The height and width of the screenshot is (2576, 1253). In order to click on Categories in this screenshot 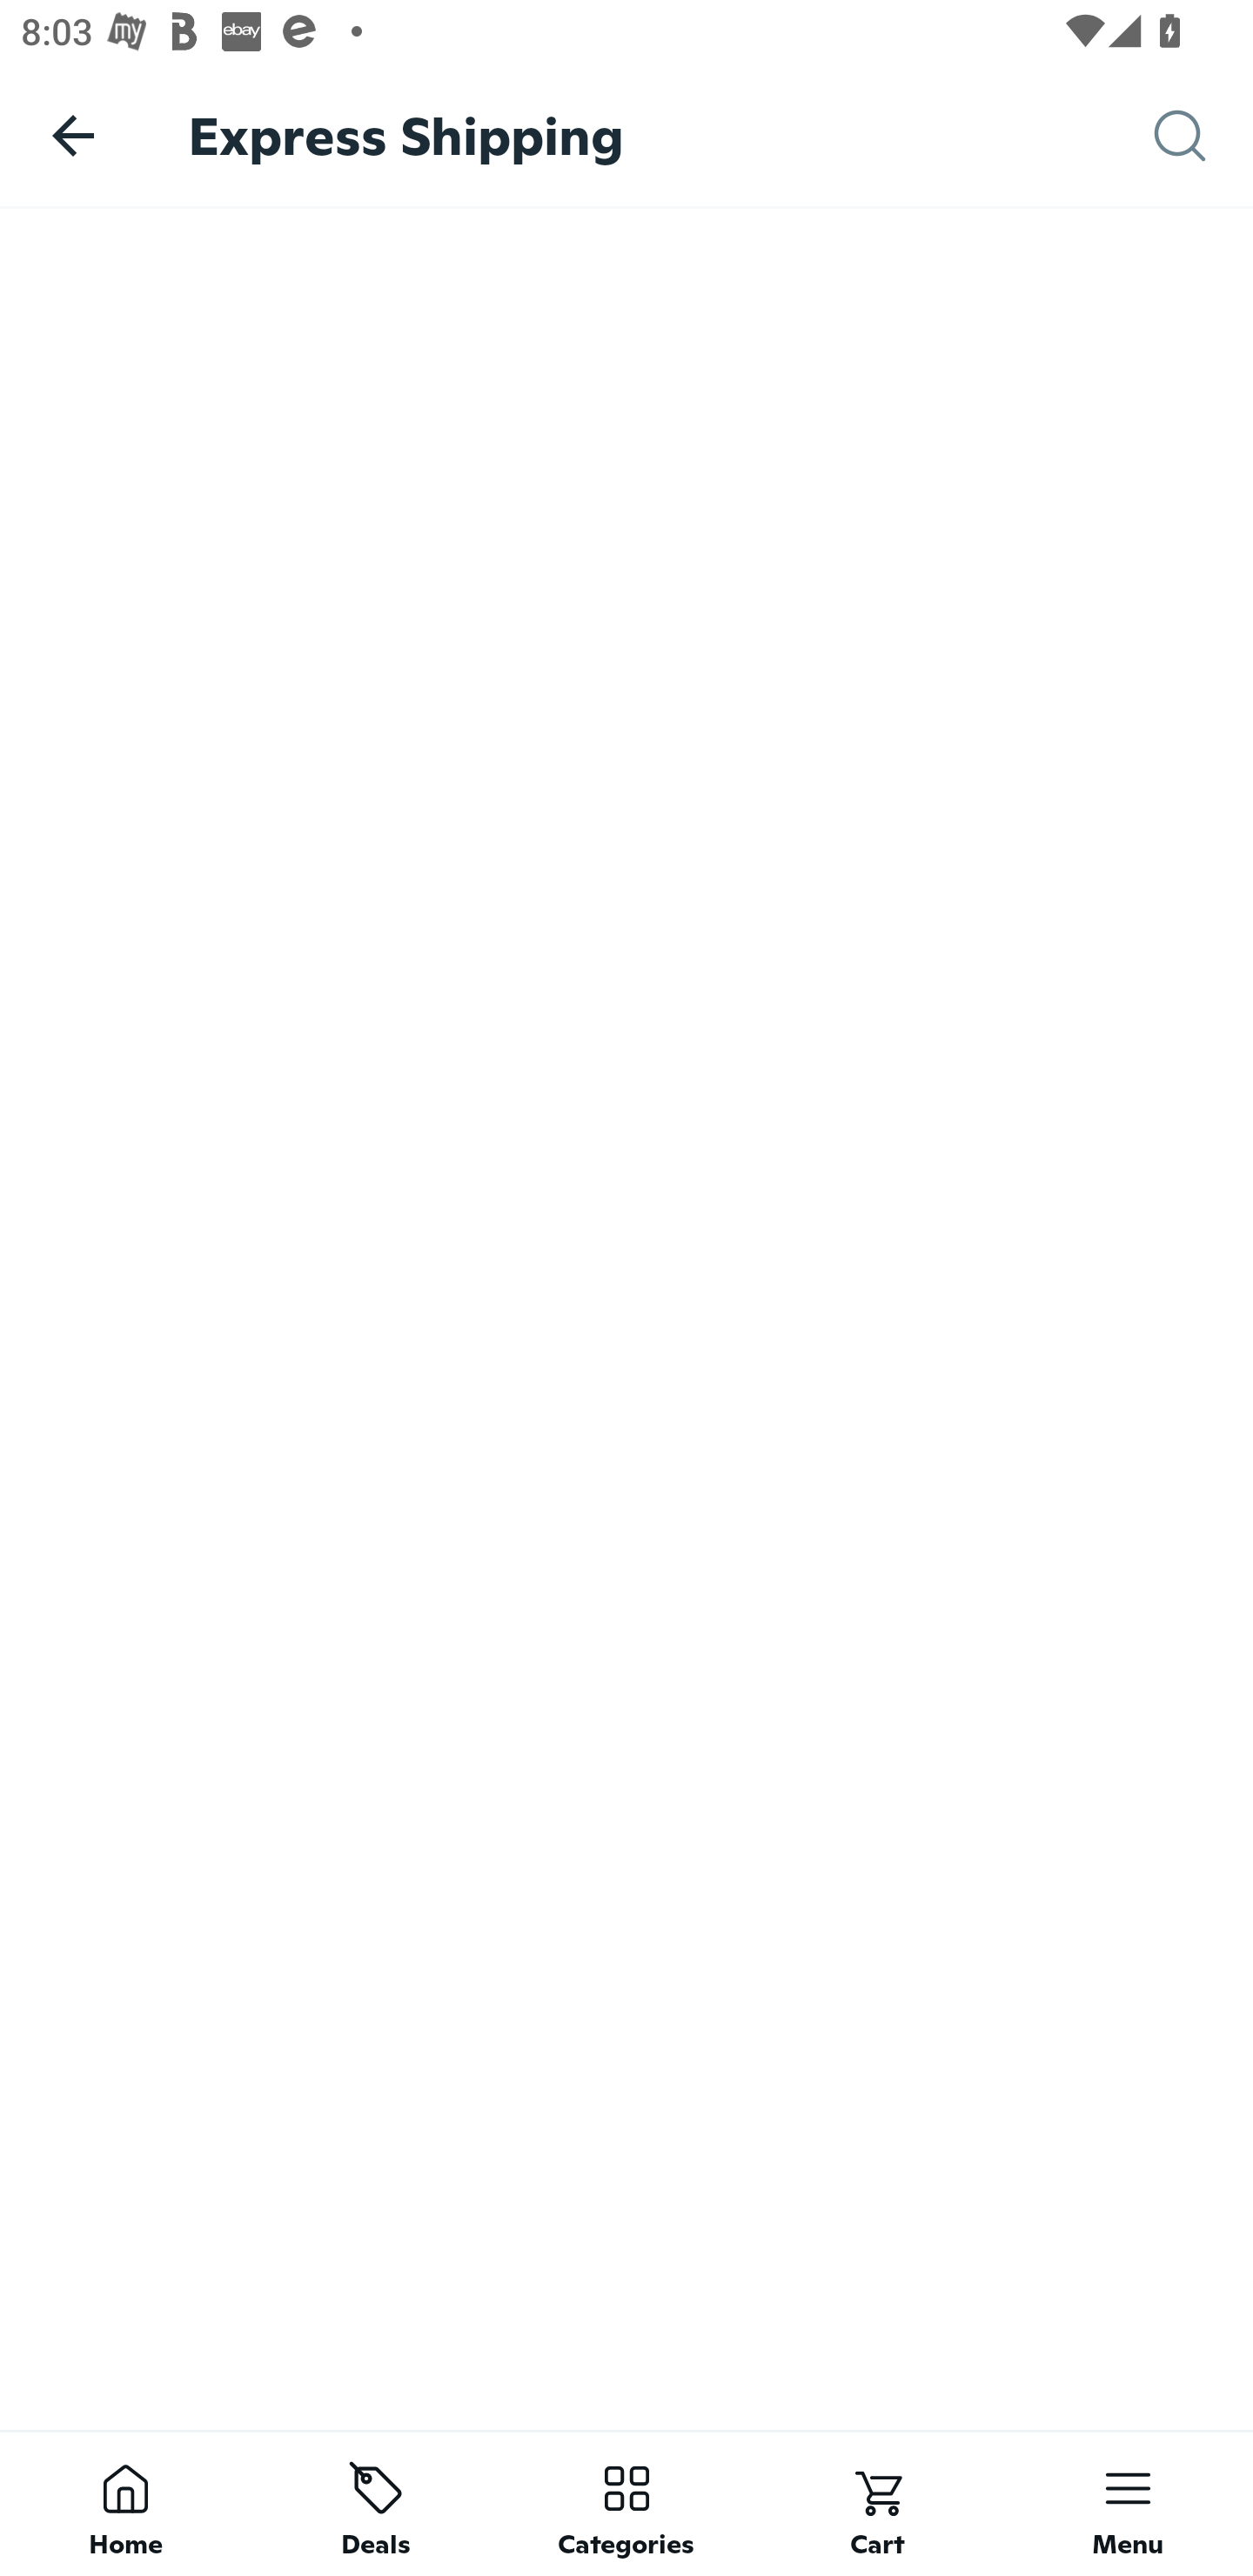, I will do `click(626, 2503)`.